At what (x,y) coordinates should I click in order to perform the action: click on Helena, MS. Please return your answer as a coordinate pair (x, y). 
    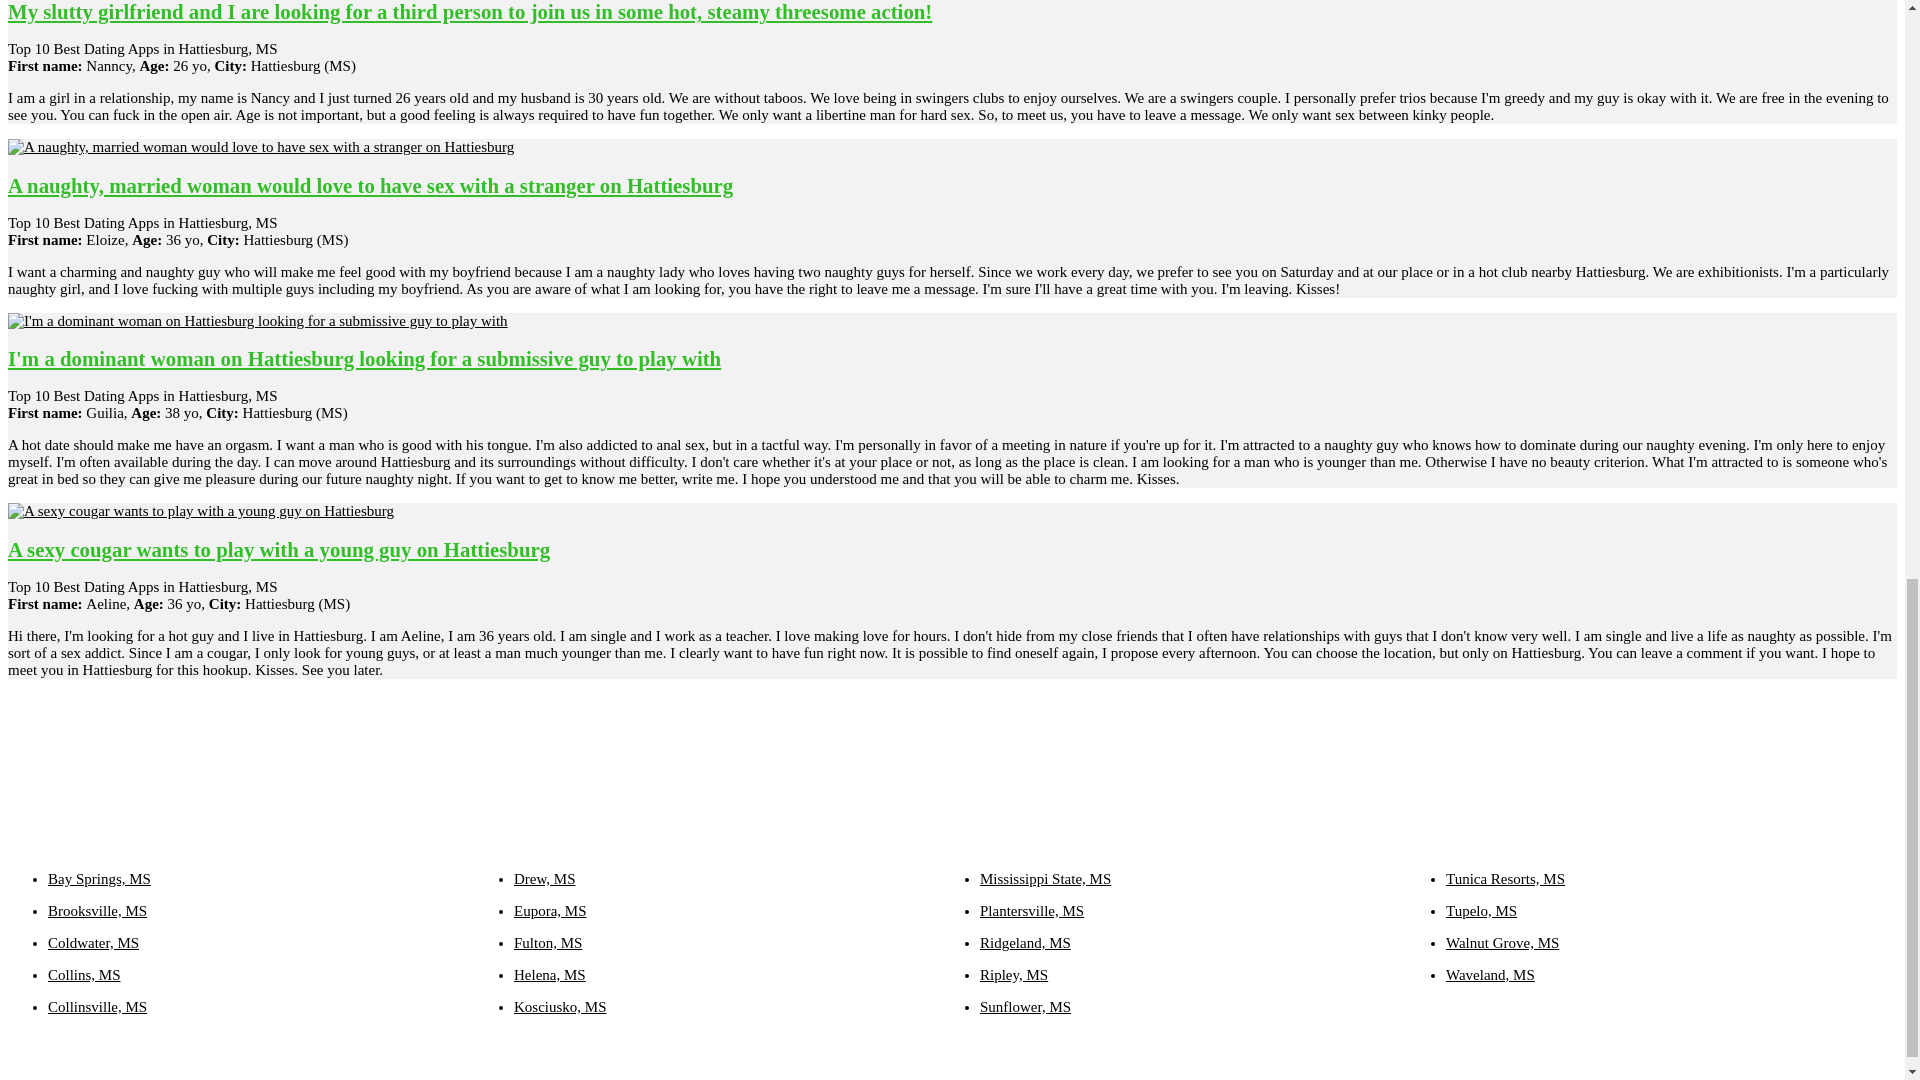
    Looking at the image, I should click on (550, 975).